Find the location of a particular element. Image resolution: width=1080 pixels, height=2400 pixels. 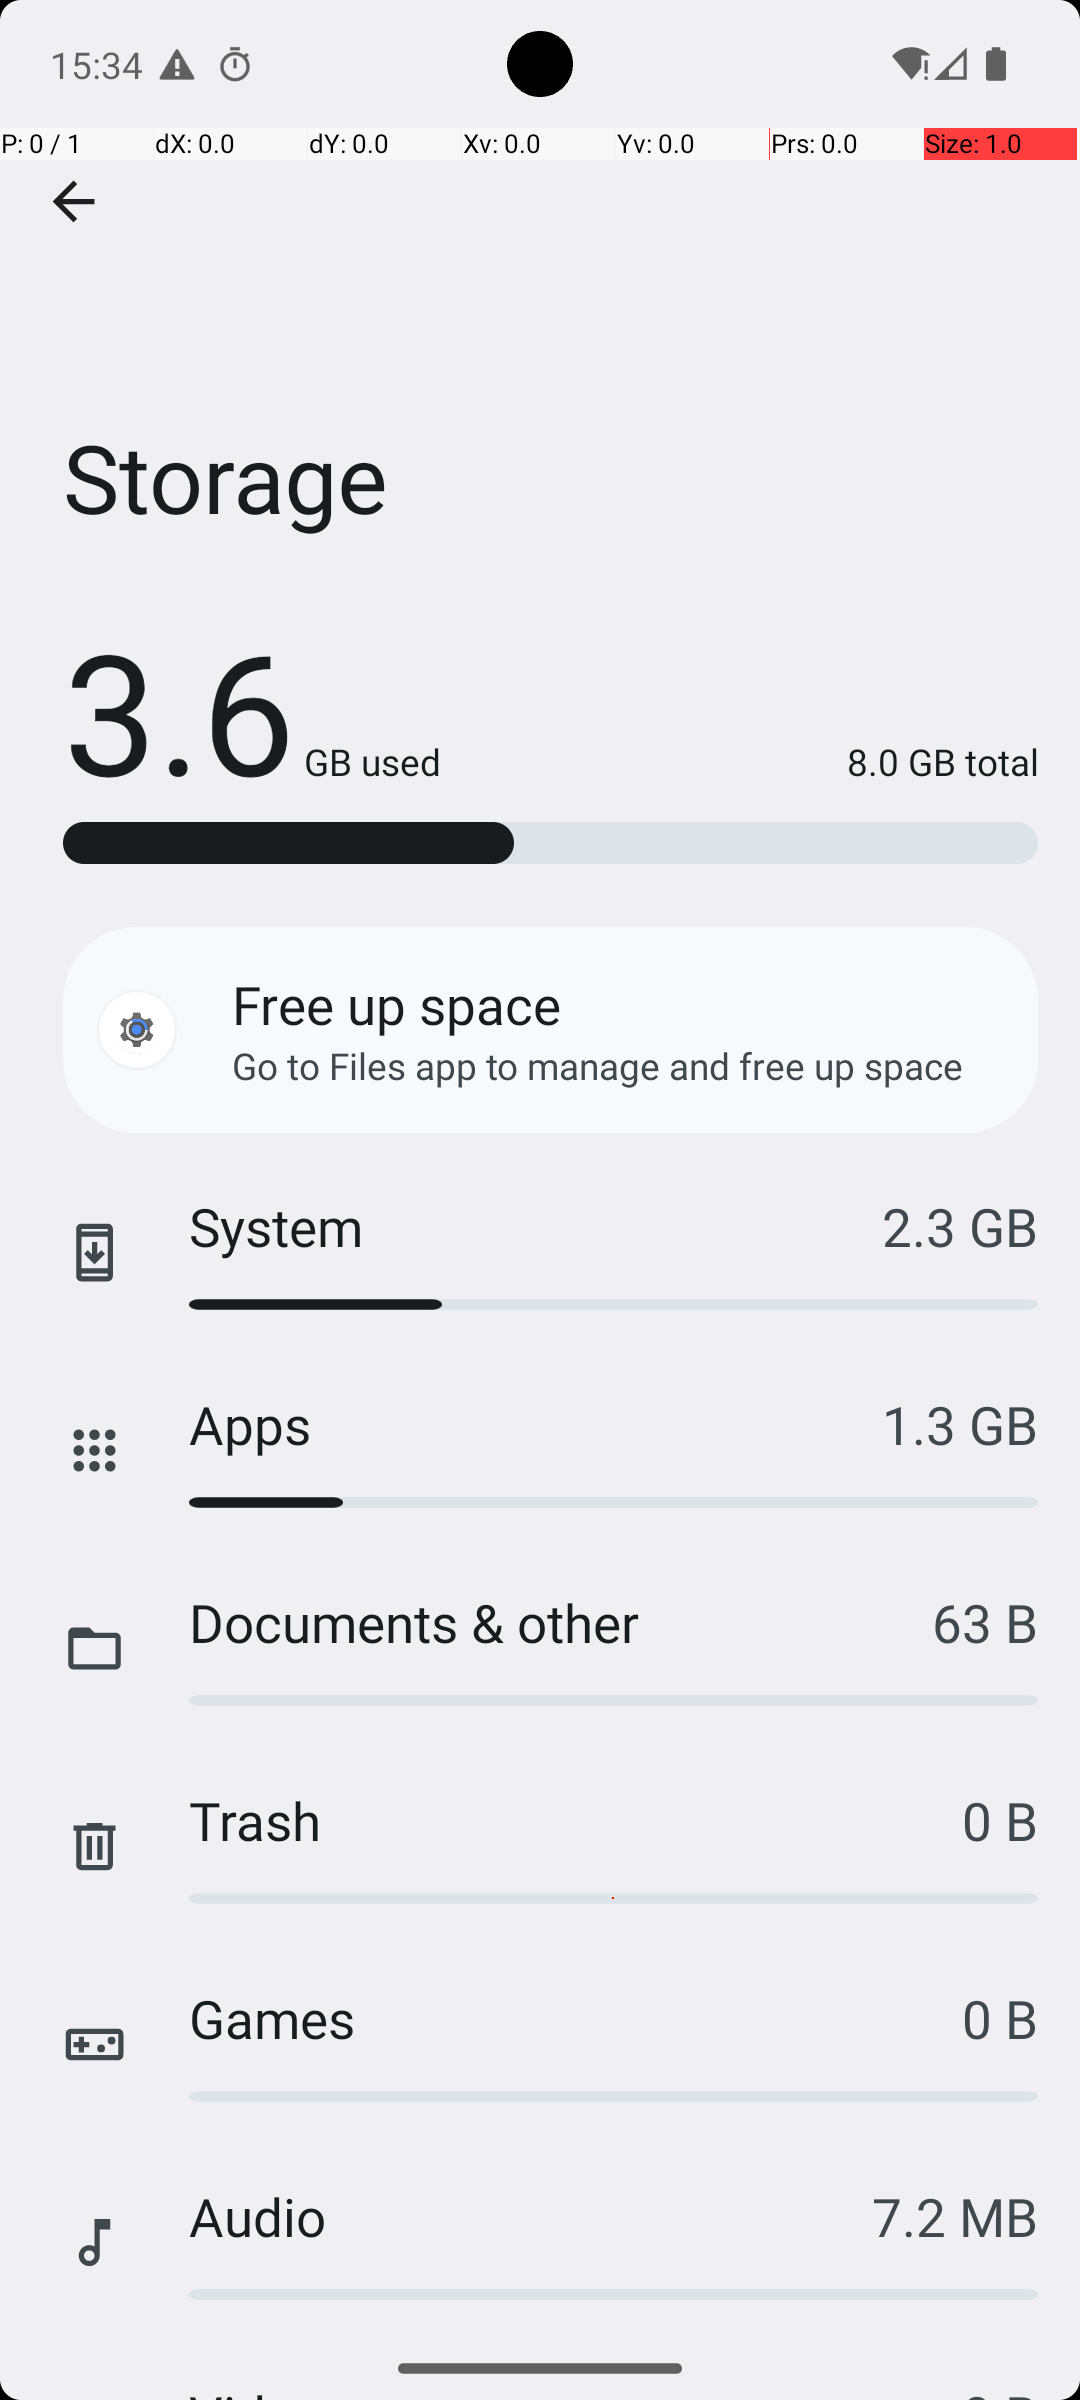

Trash is located at coordinates (576, 1820).